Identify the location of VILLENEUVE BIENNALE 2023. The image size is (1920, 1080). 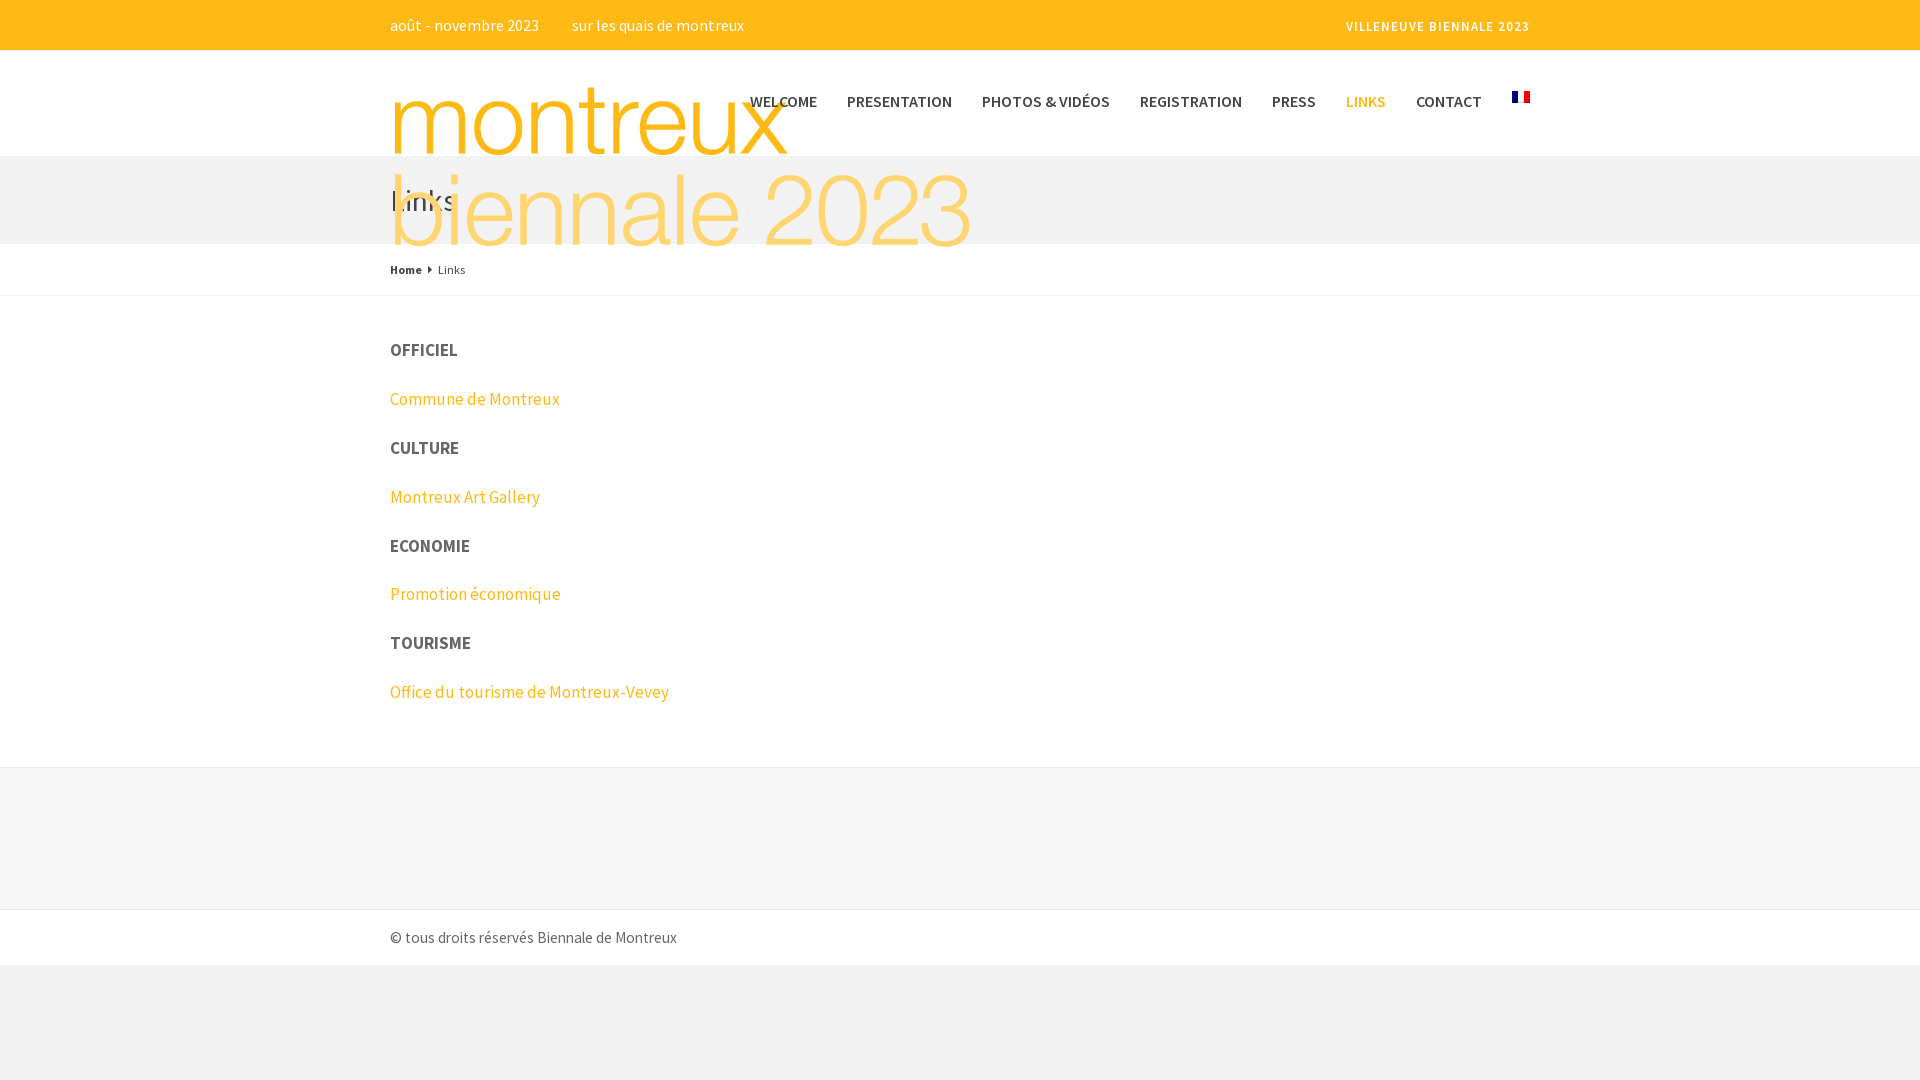
(1438, 26).